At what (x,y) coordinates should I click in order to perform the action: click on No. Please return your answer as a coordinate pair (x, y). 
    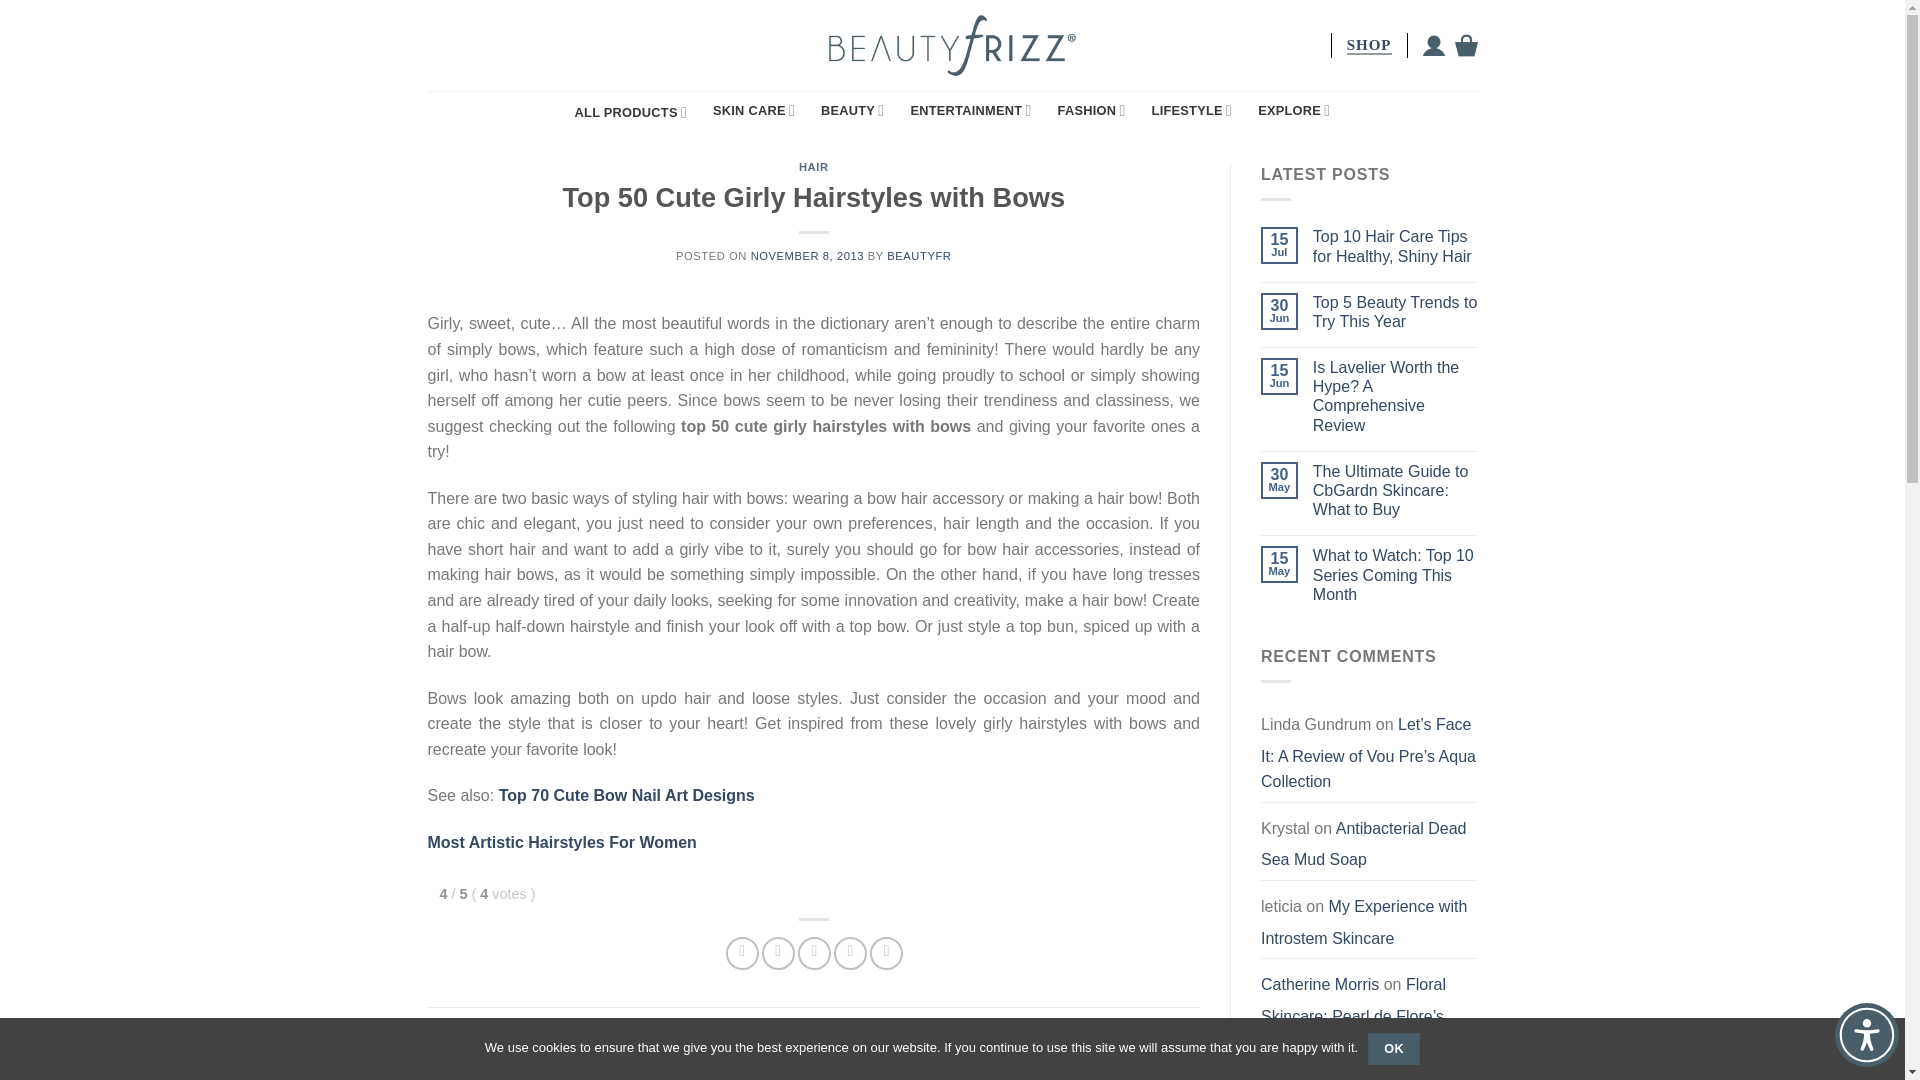
    Looking at the image, I should click on (1880, 1048).